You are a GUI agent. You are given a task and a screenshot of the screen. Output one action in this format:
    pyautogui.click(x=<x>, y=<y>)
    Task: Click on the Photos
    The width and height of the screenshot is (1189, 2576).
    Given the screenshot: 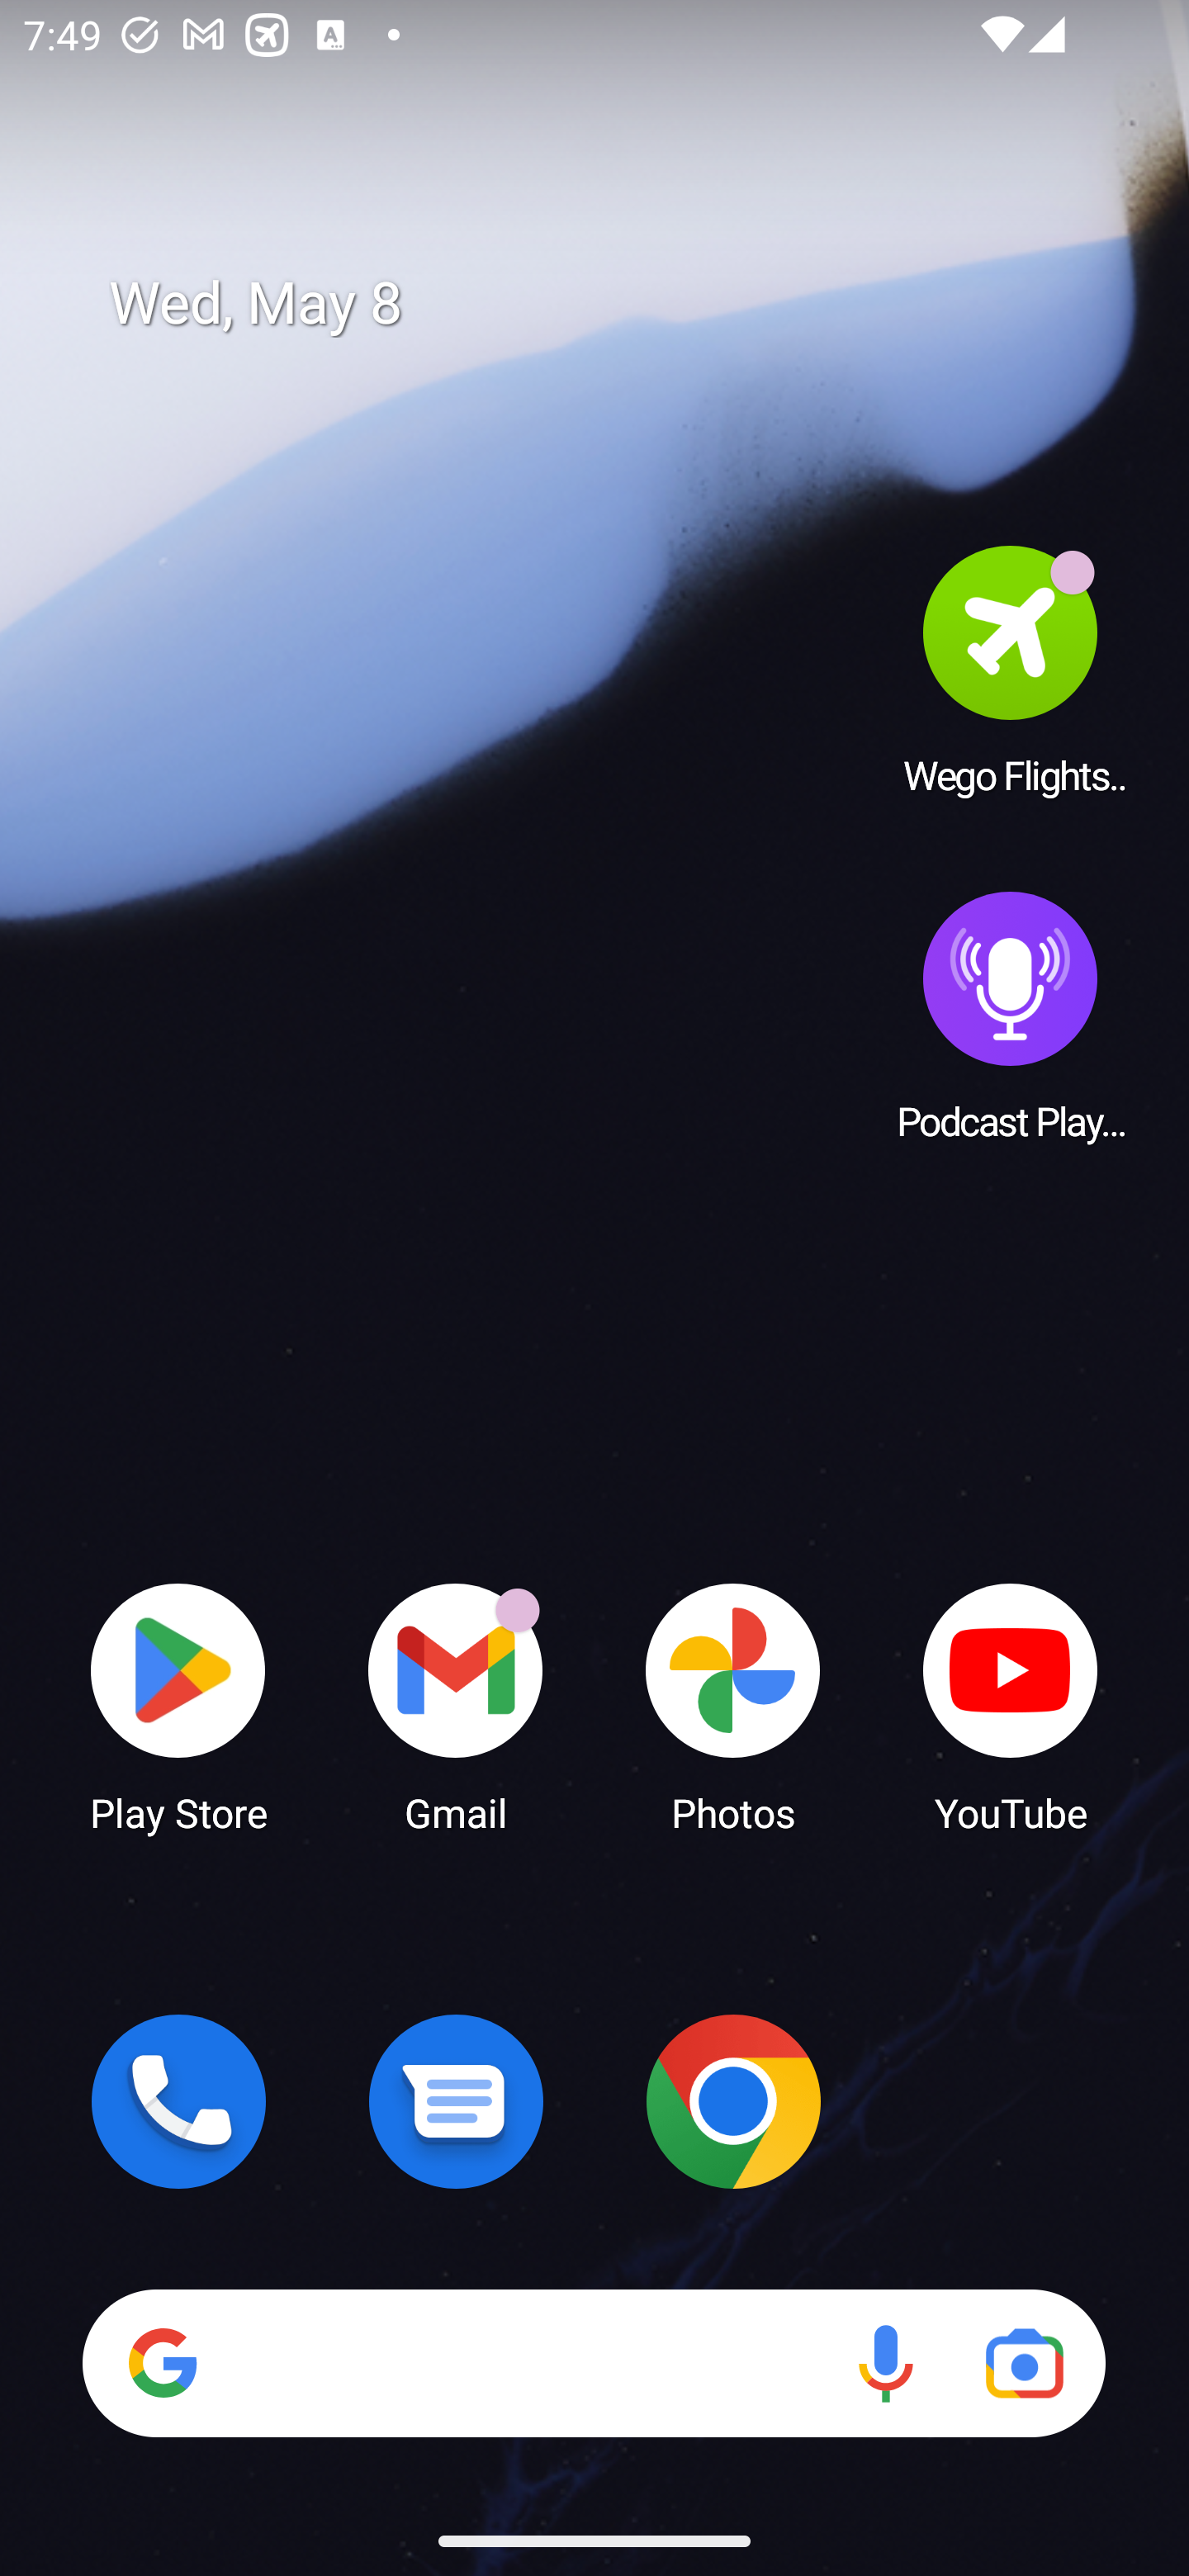 What is the action you would take?
    pyautogui.click(x=733, y=1706)
    